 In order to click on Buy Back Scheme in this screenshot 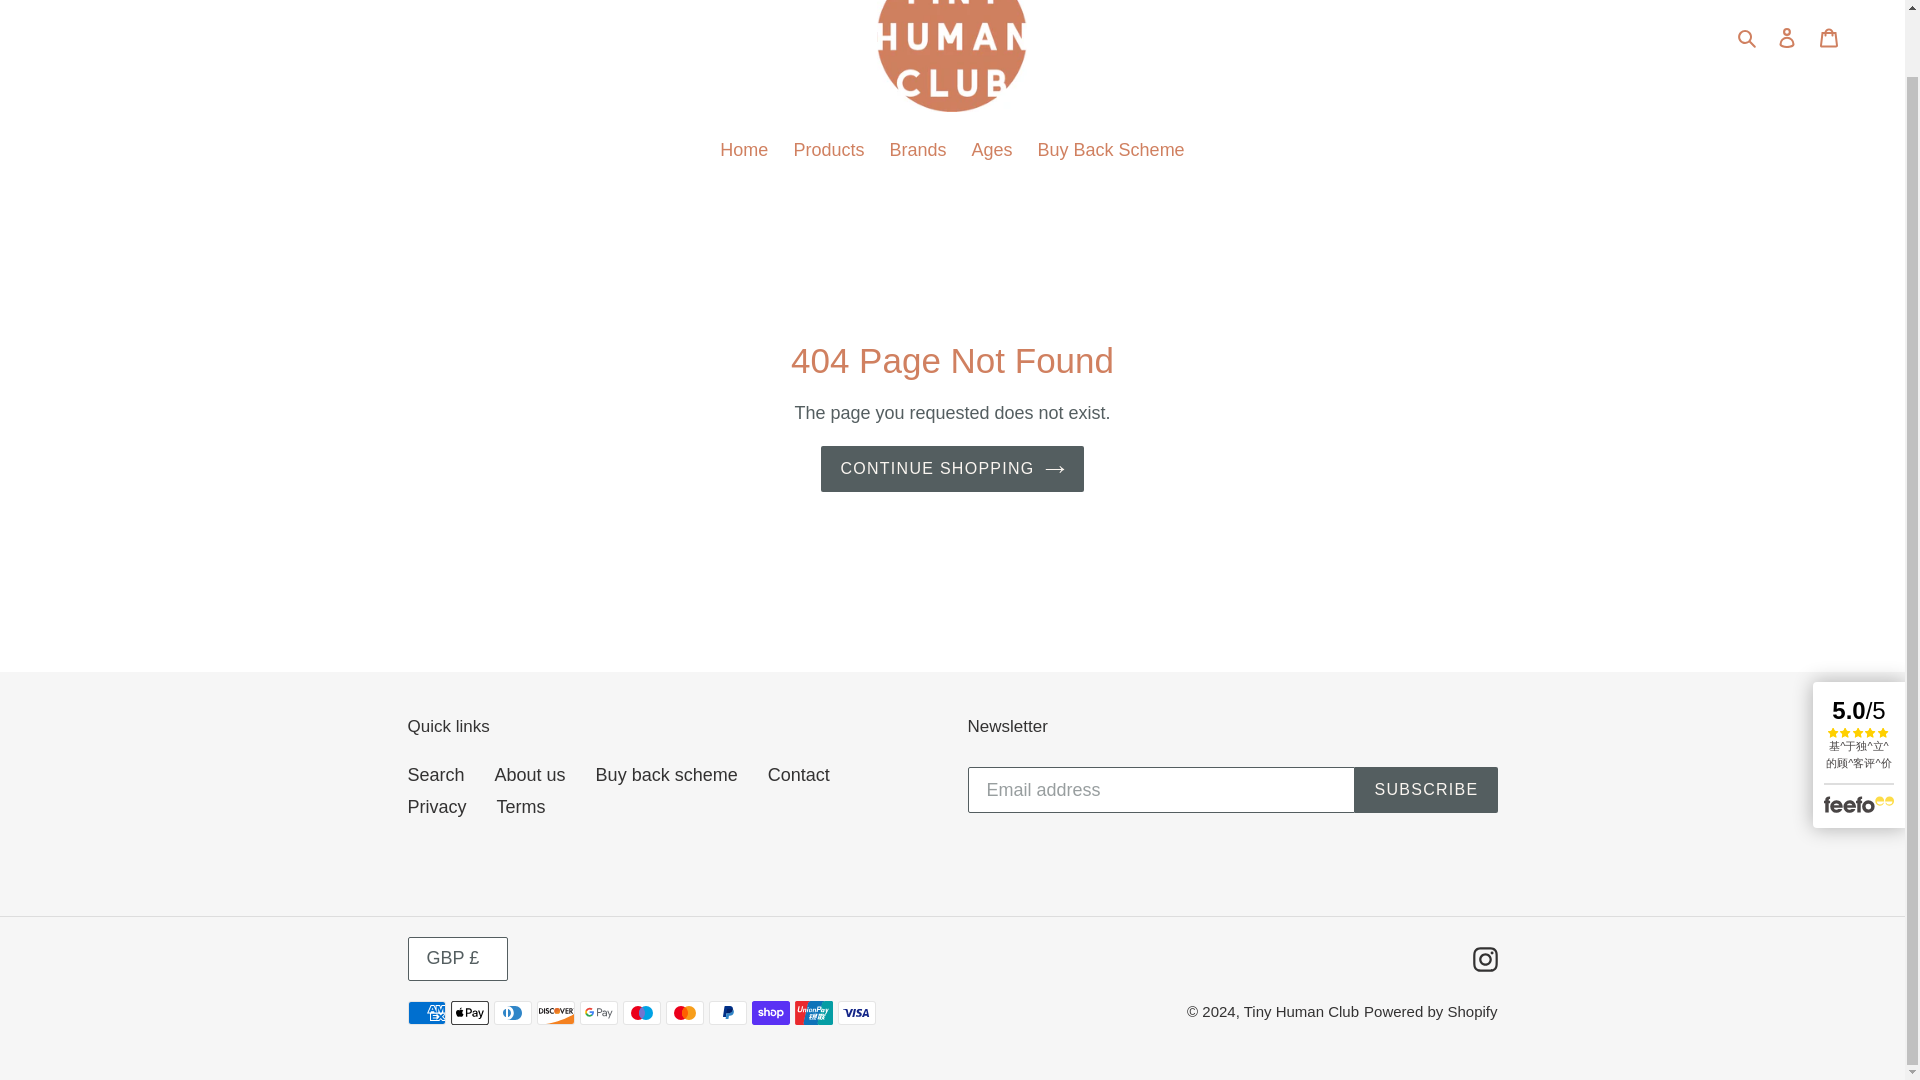, I will do `click(1110, 152)`.